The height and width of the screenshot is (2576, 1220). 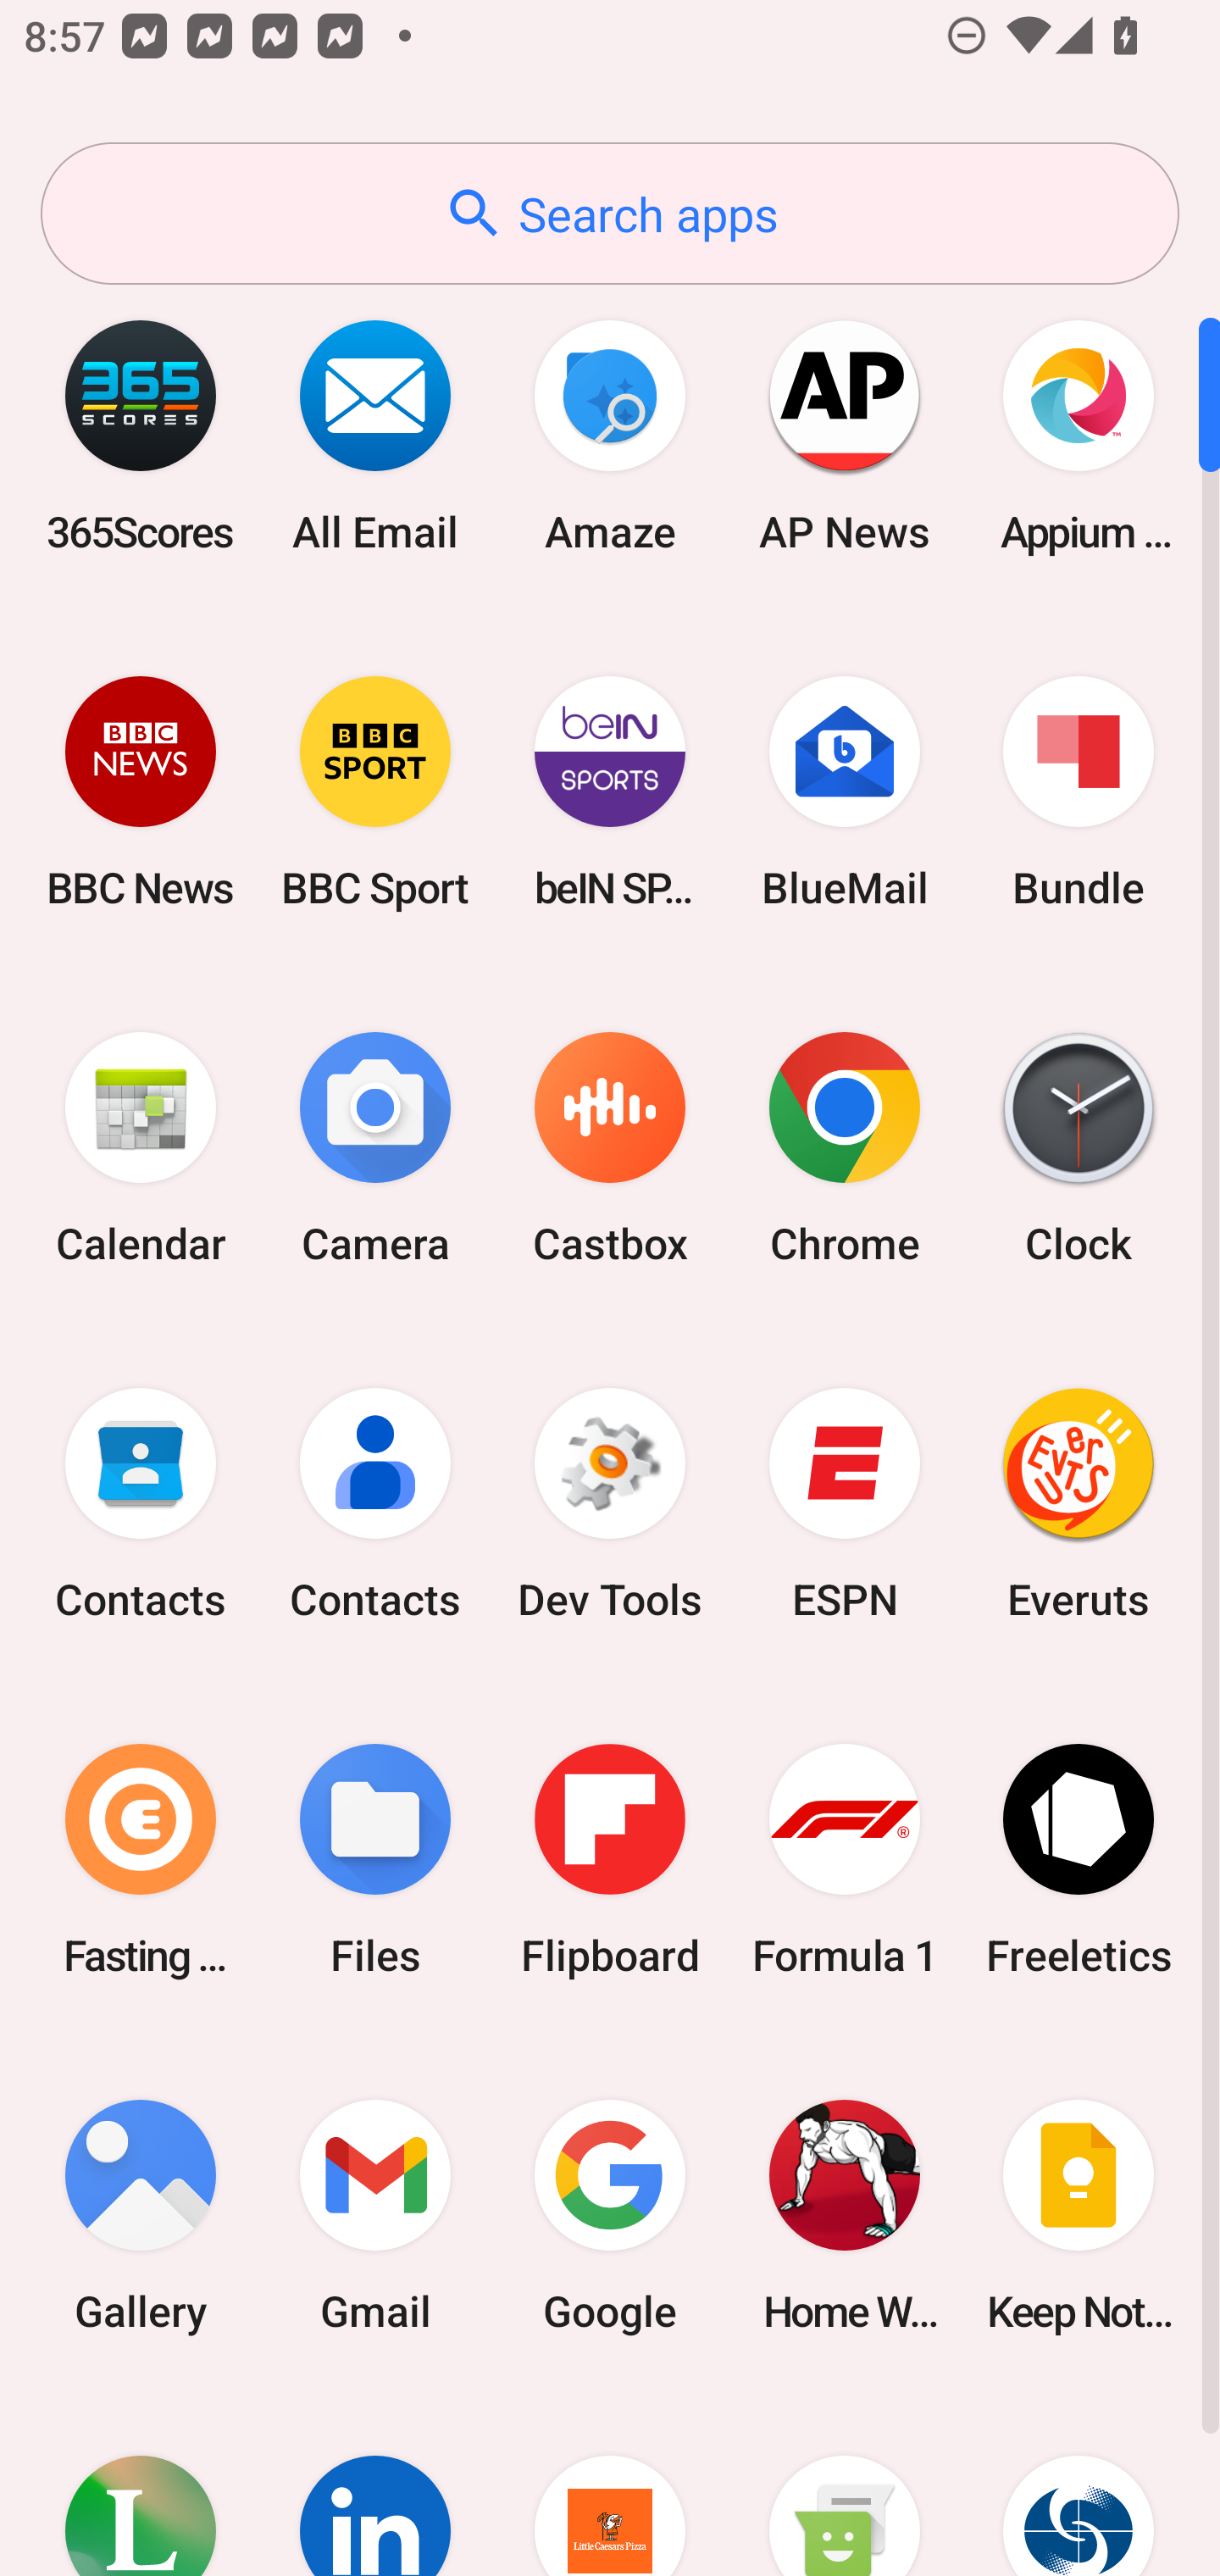 I want to click on Home Workout, so click(x=844, y=2215).